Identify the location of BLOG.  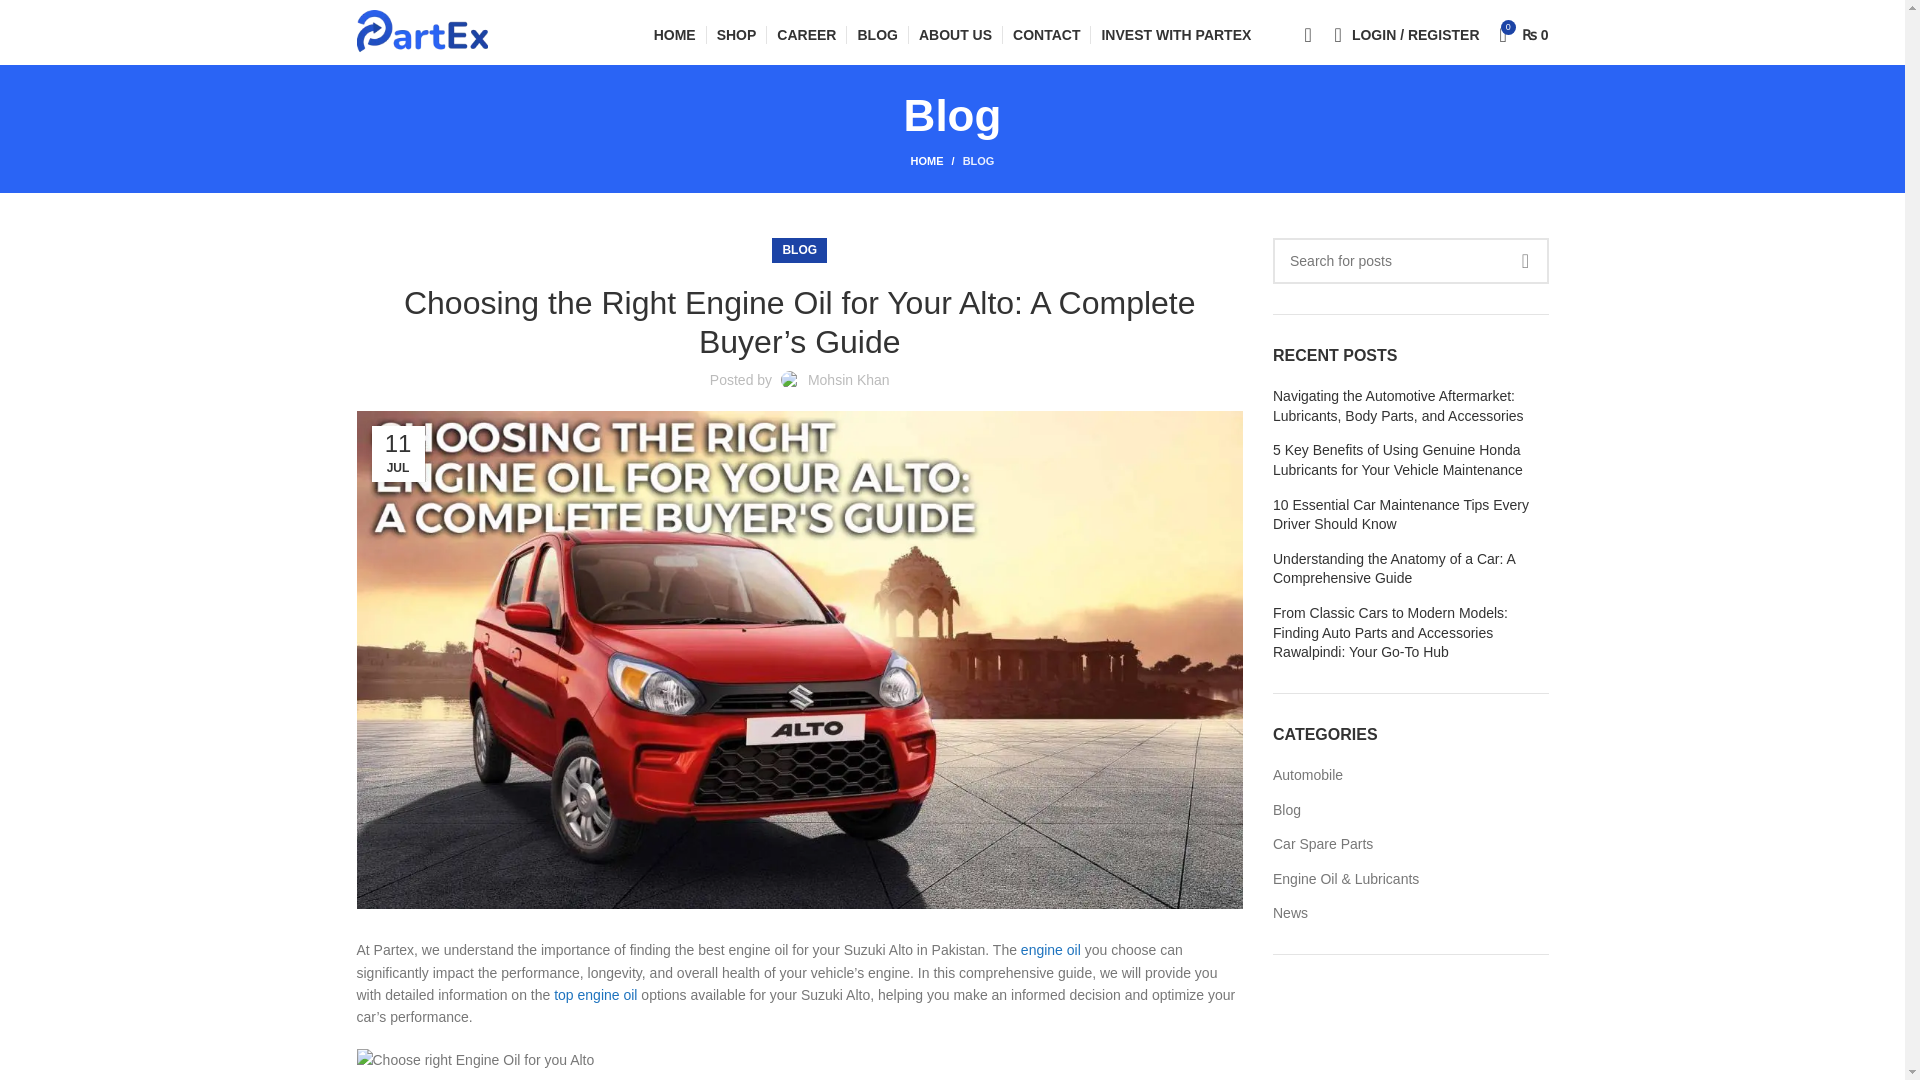
(799, 250).